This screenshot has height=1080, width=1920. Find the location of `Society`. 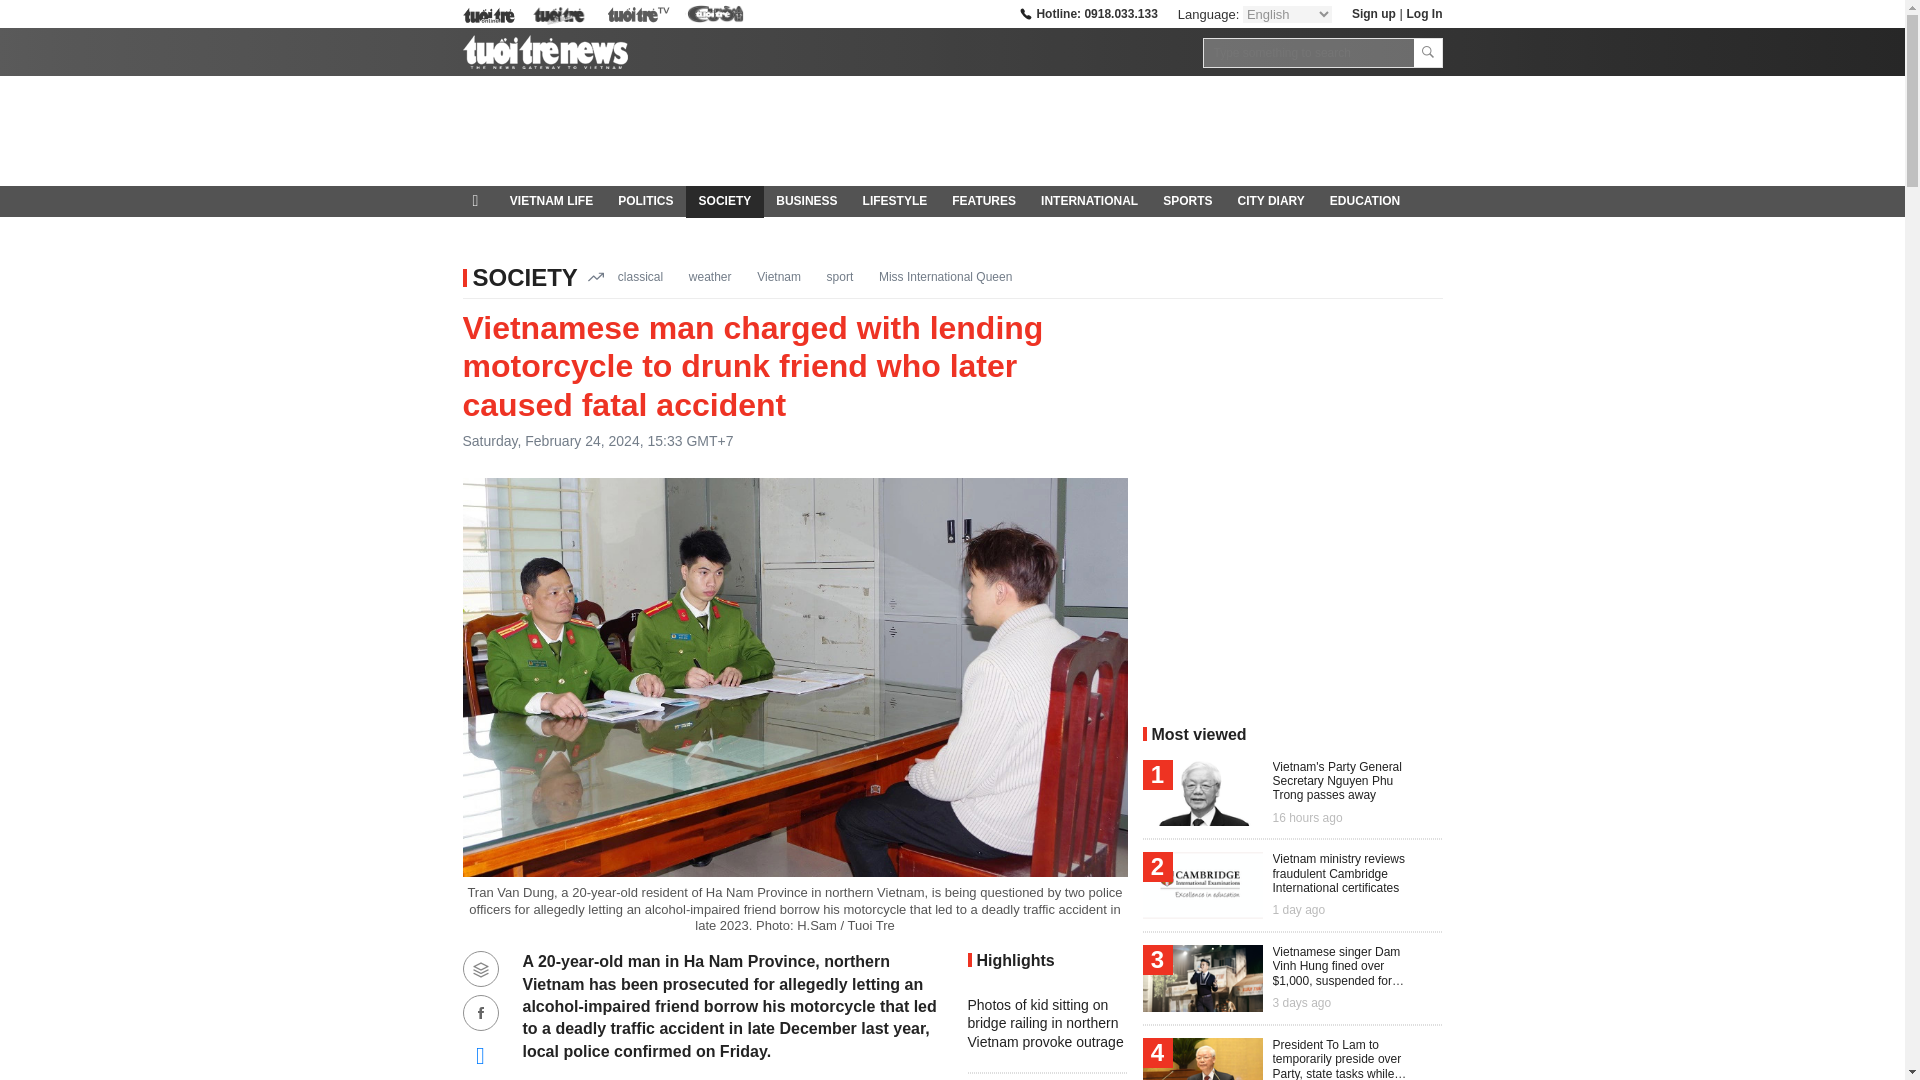

Society is located at coordinates (724, 202).